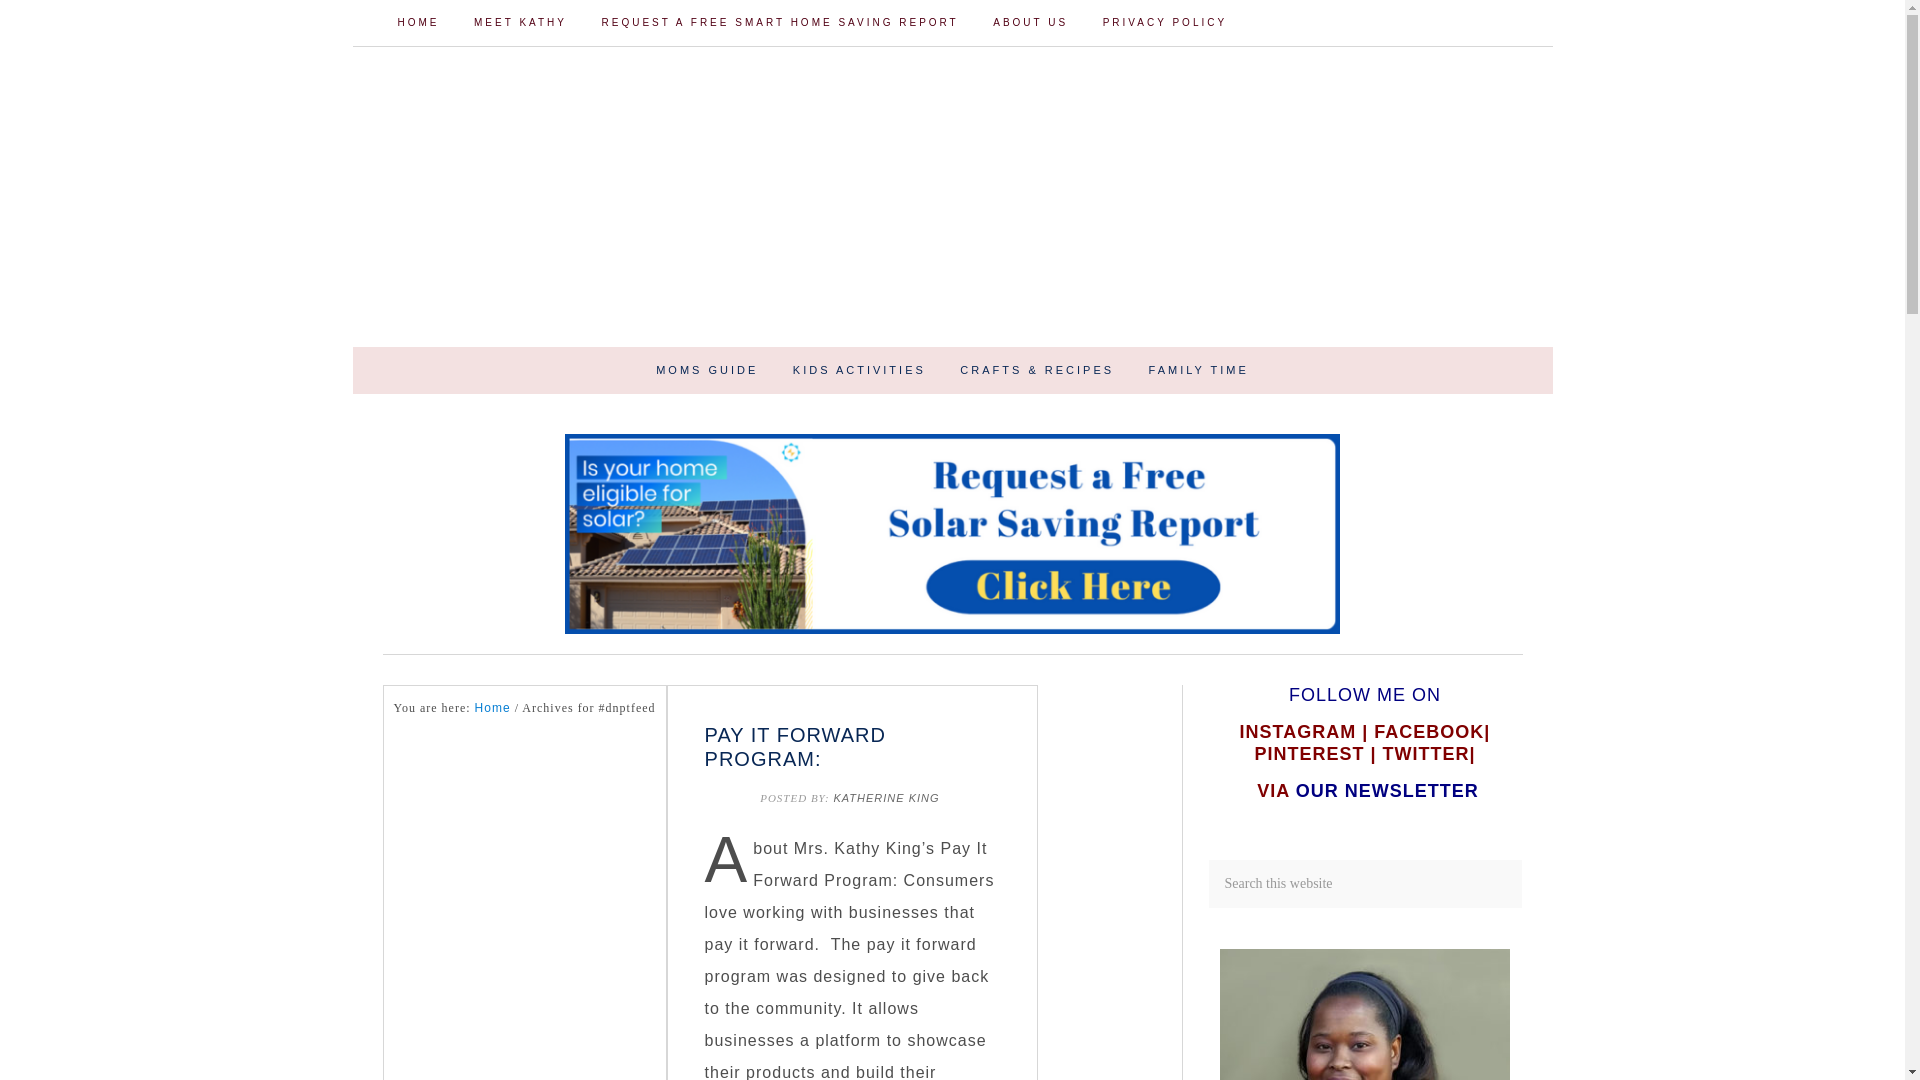 This screenshot has height=1080, width=1920. Describe the element at coordinates (1165, 23) in the screenshot. I see `PRIVACY POLICY` at that location.